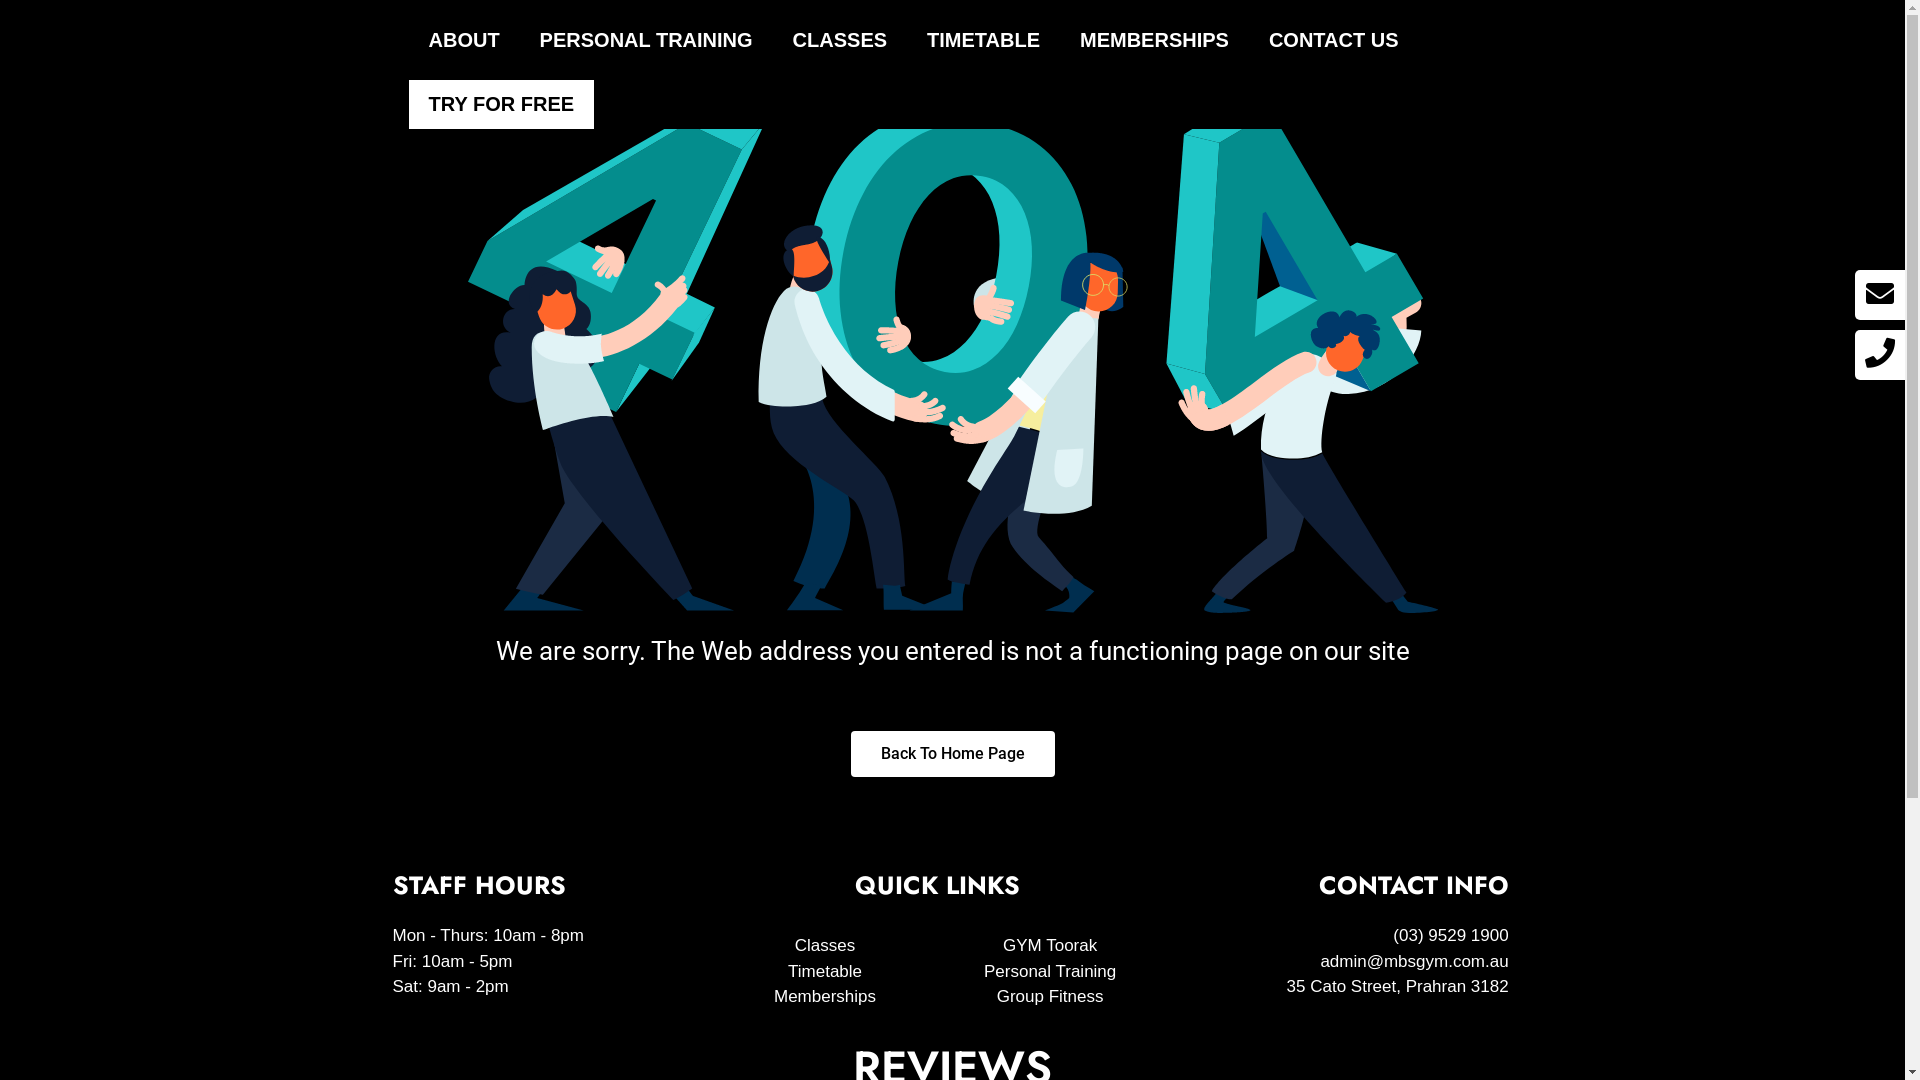  What do you see at coordinates (1346, 936) in the screenshot?
I see `(03) 9529 1900` at bounding box center [1346, 936].